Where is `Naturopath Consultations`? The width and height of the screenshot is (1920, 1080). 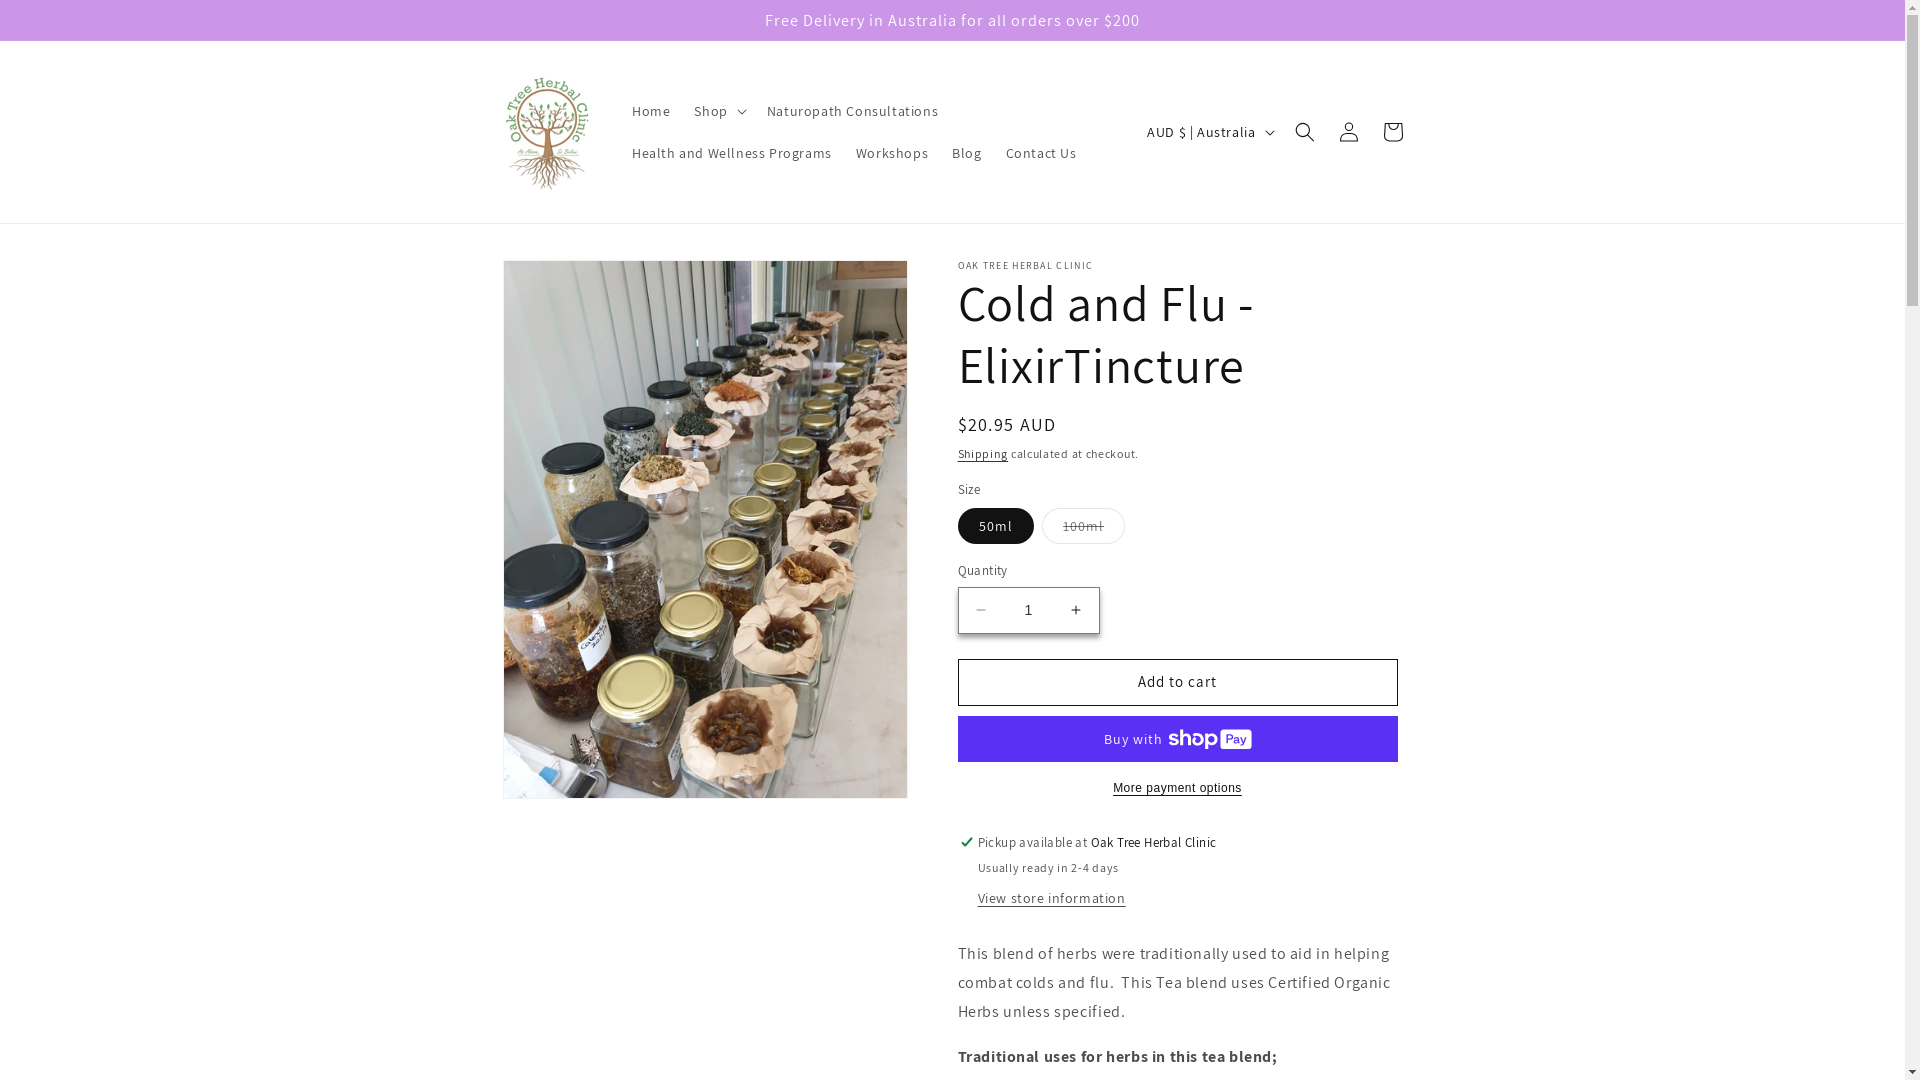
Naturopath Consultations is located at coordinates (852, 111).